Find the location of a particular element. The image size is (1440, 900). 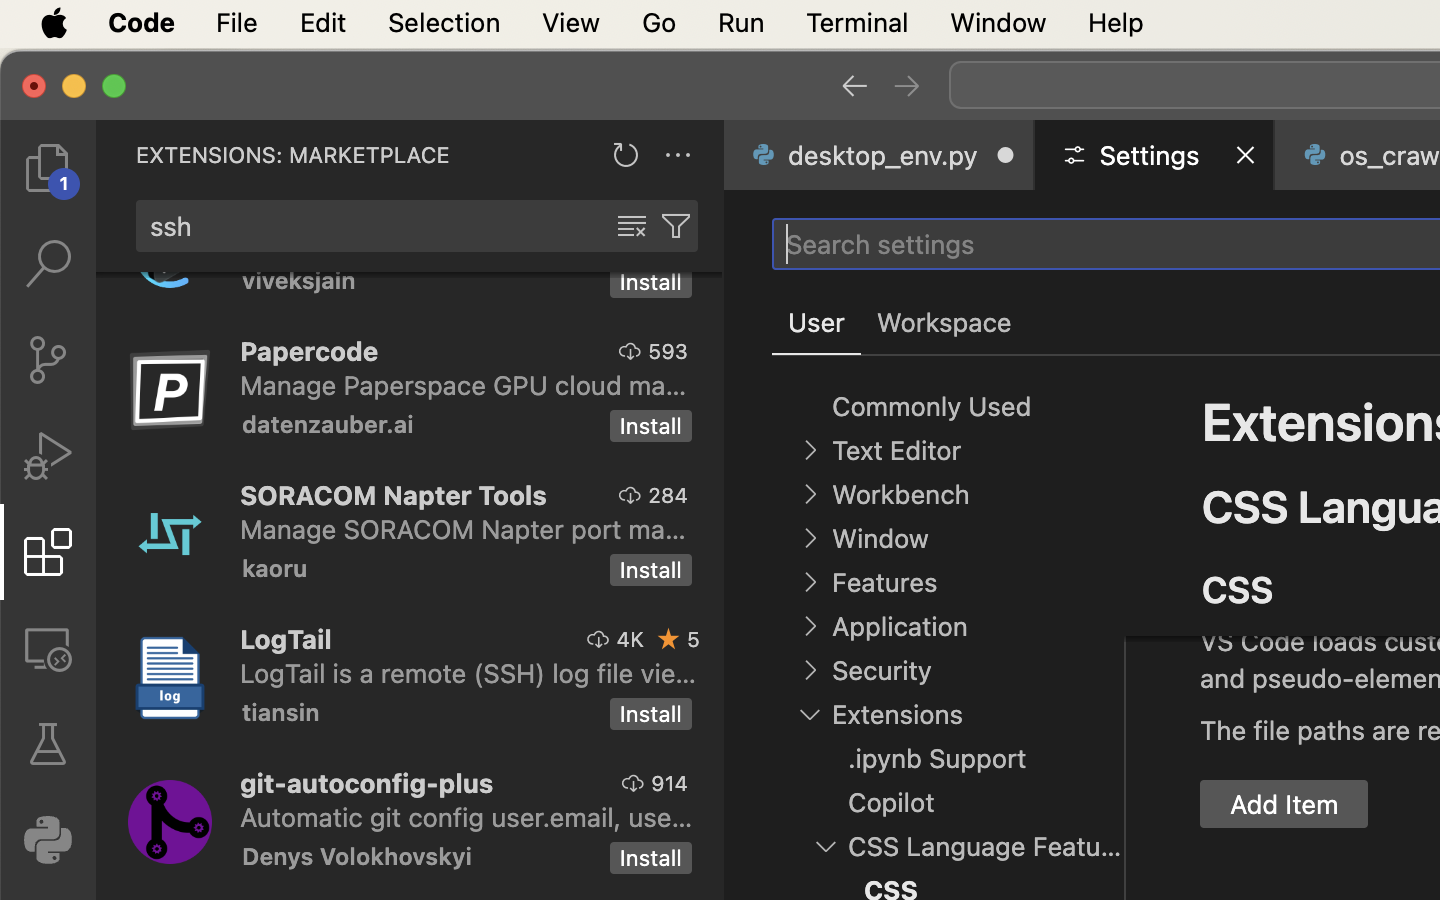

datenzauber.ai is located at coordinates (328, 424).